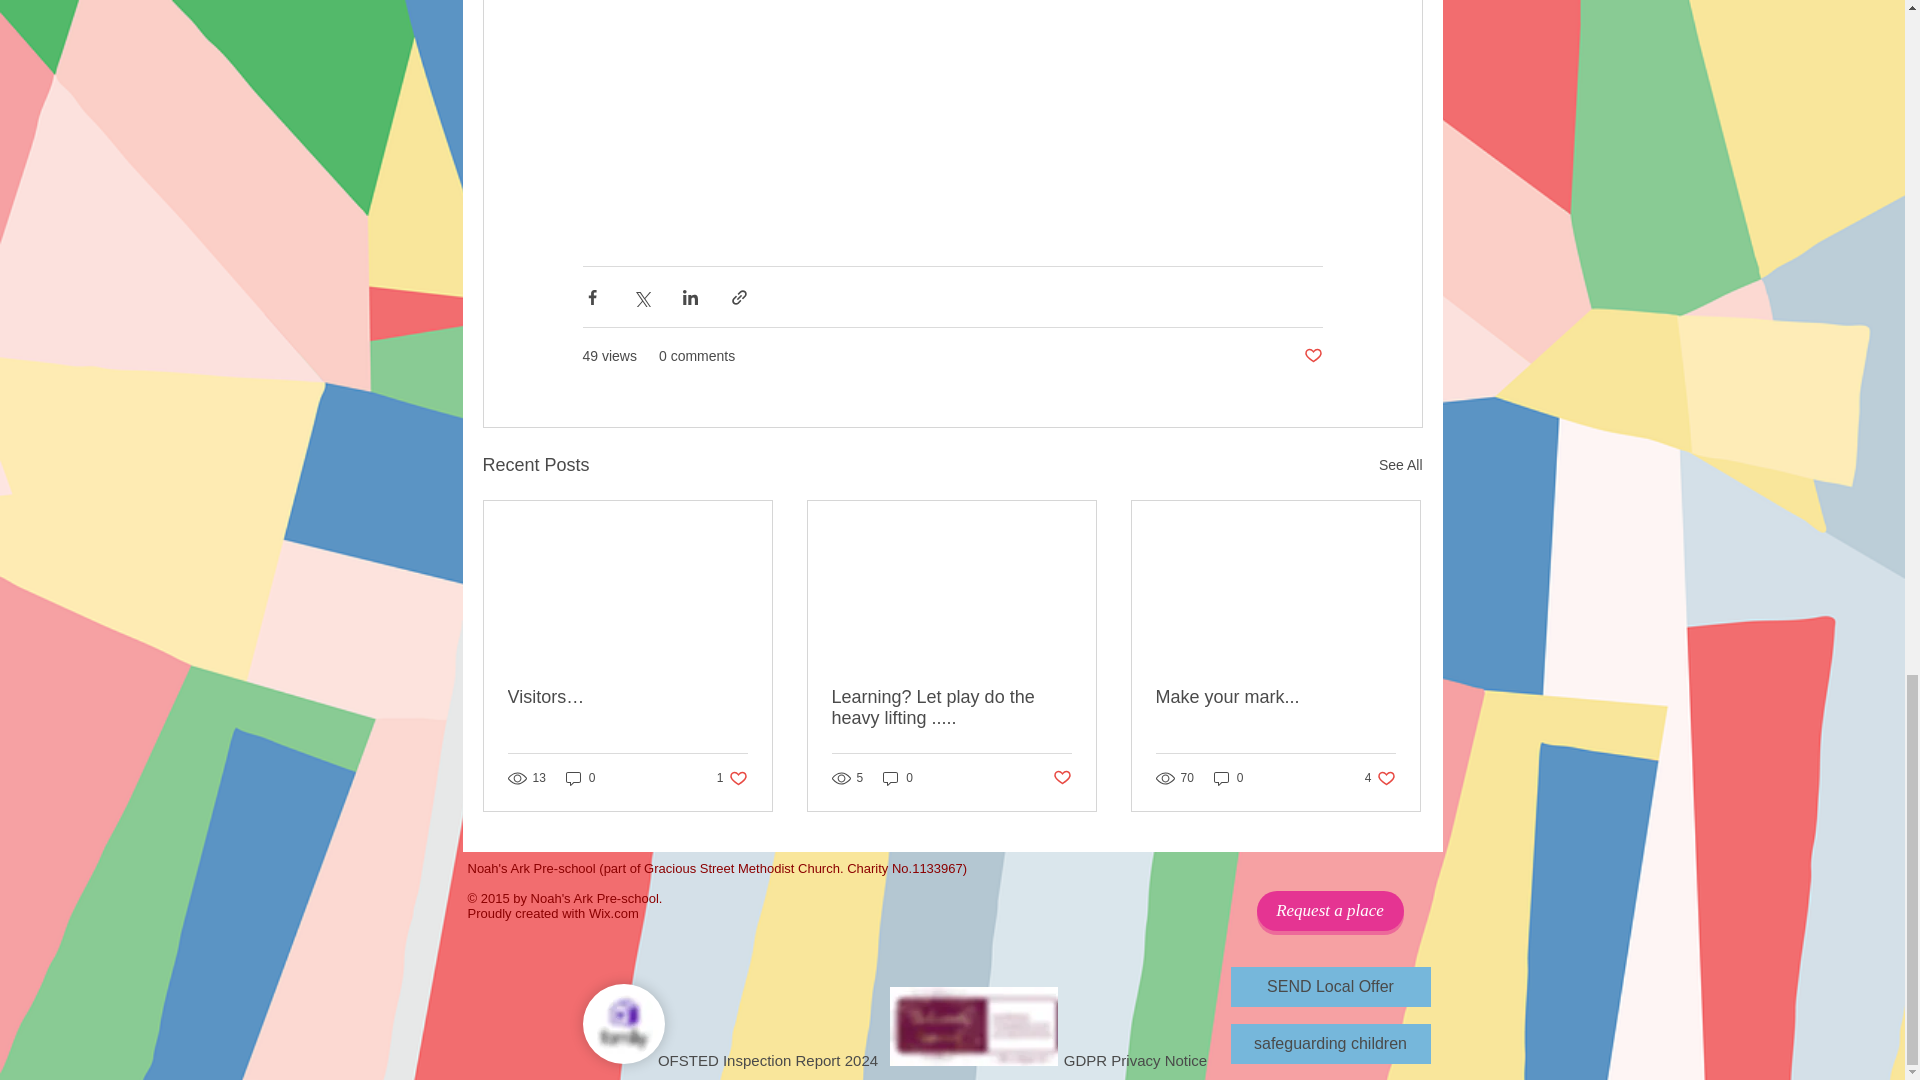 The width and height of the screenshot is (1920, 1080). Describe the element at coordinates (1400, 465) in the screenshot. I see `0` at that location.